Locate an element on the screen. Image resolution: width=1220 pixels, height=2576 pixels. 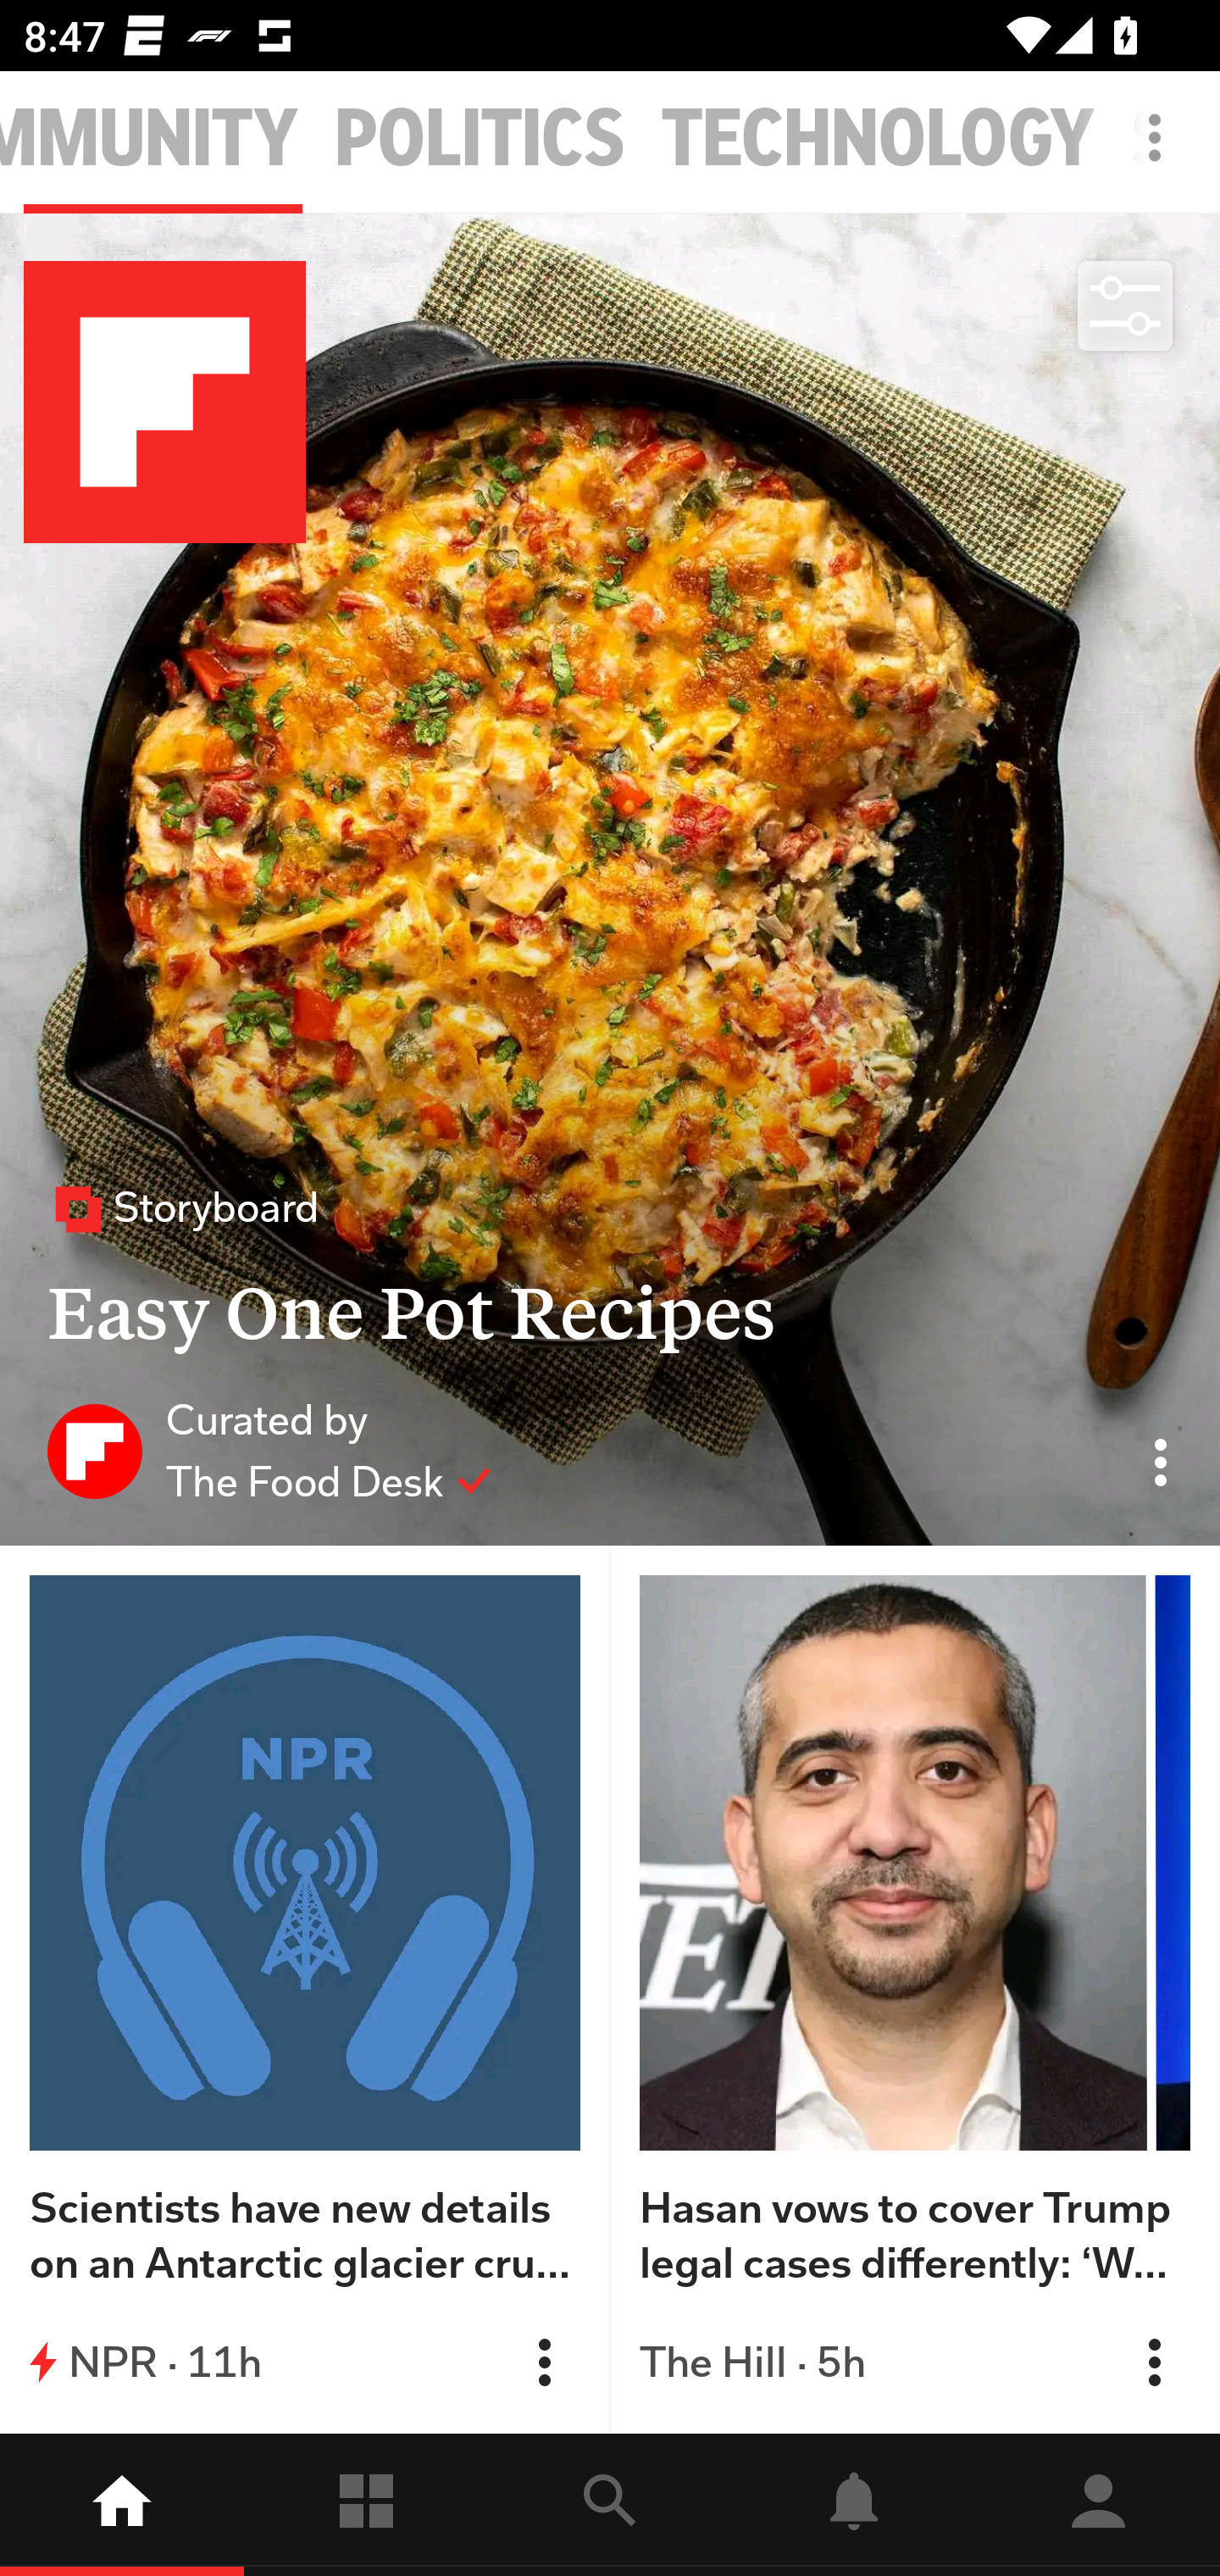
Flip into Magazine is located at coordinates (544, 2362).